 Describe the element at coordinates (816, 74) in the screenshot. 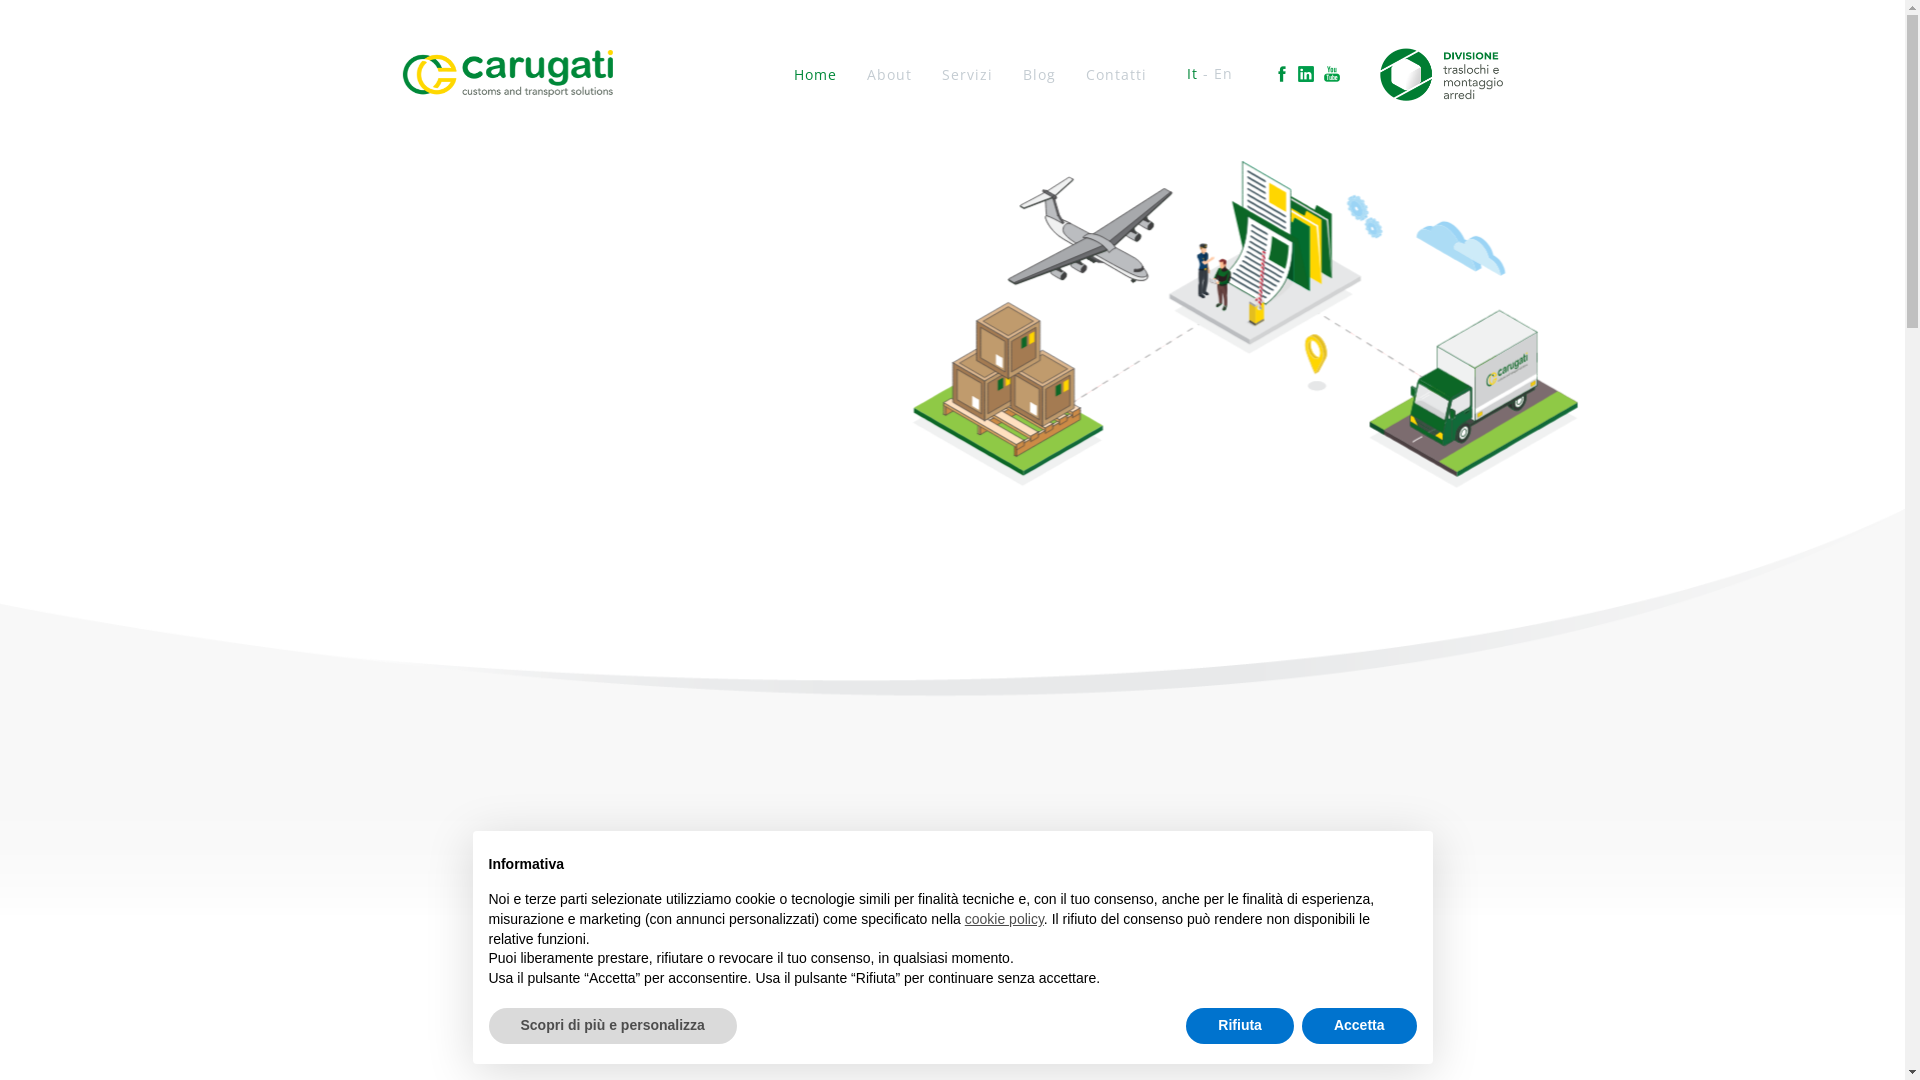

I see `Home` at that location.